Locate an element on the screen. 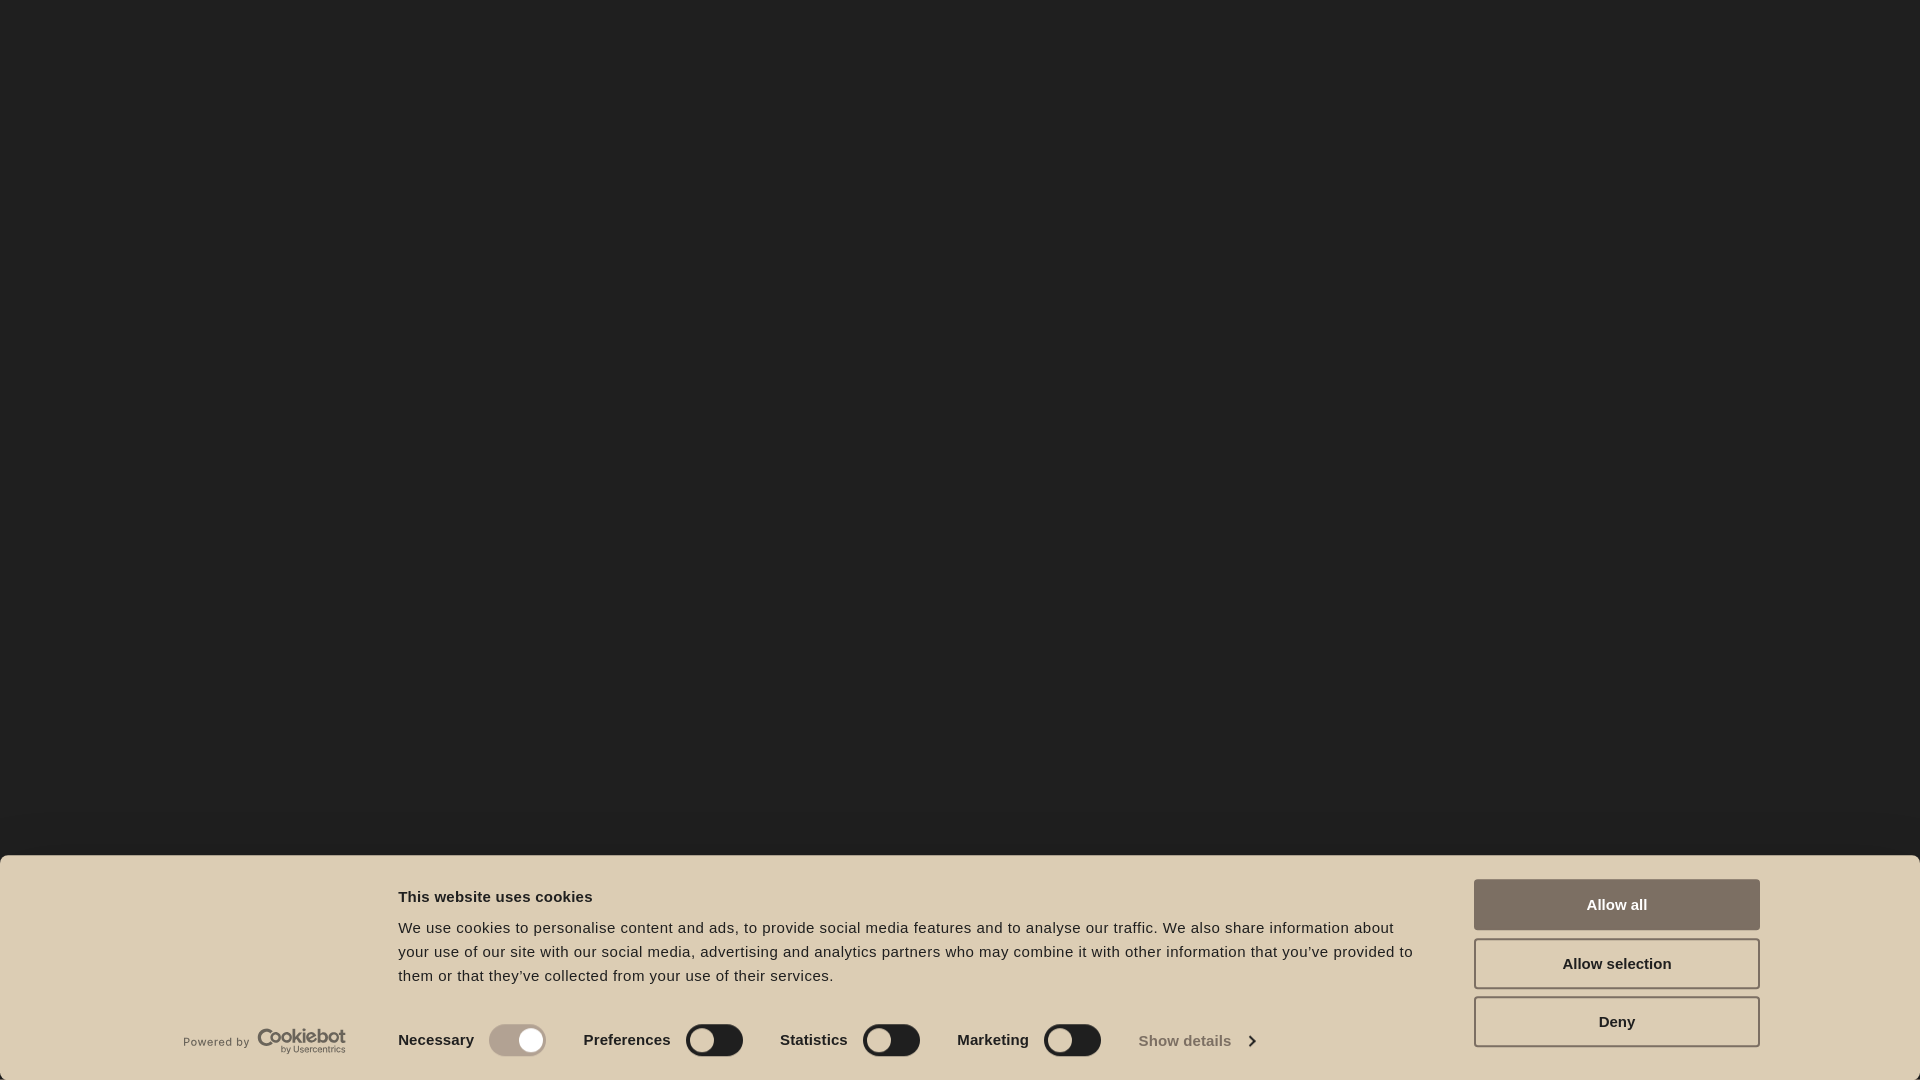 Image resolution: width=1920 pixels, height=1080 pixels. Allow all is located at coordinates (1617, 904).